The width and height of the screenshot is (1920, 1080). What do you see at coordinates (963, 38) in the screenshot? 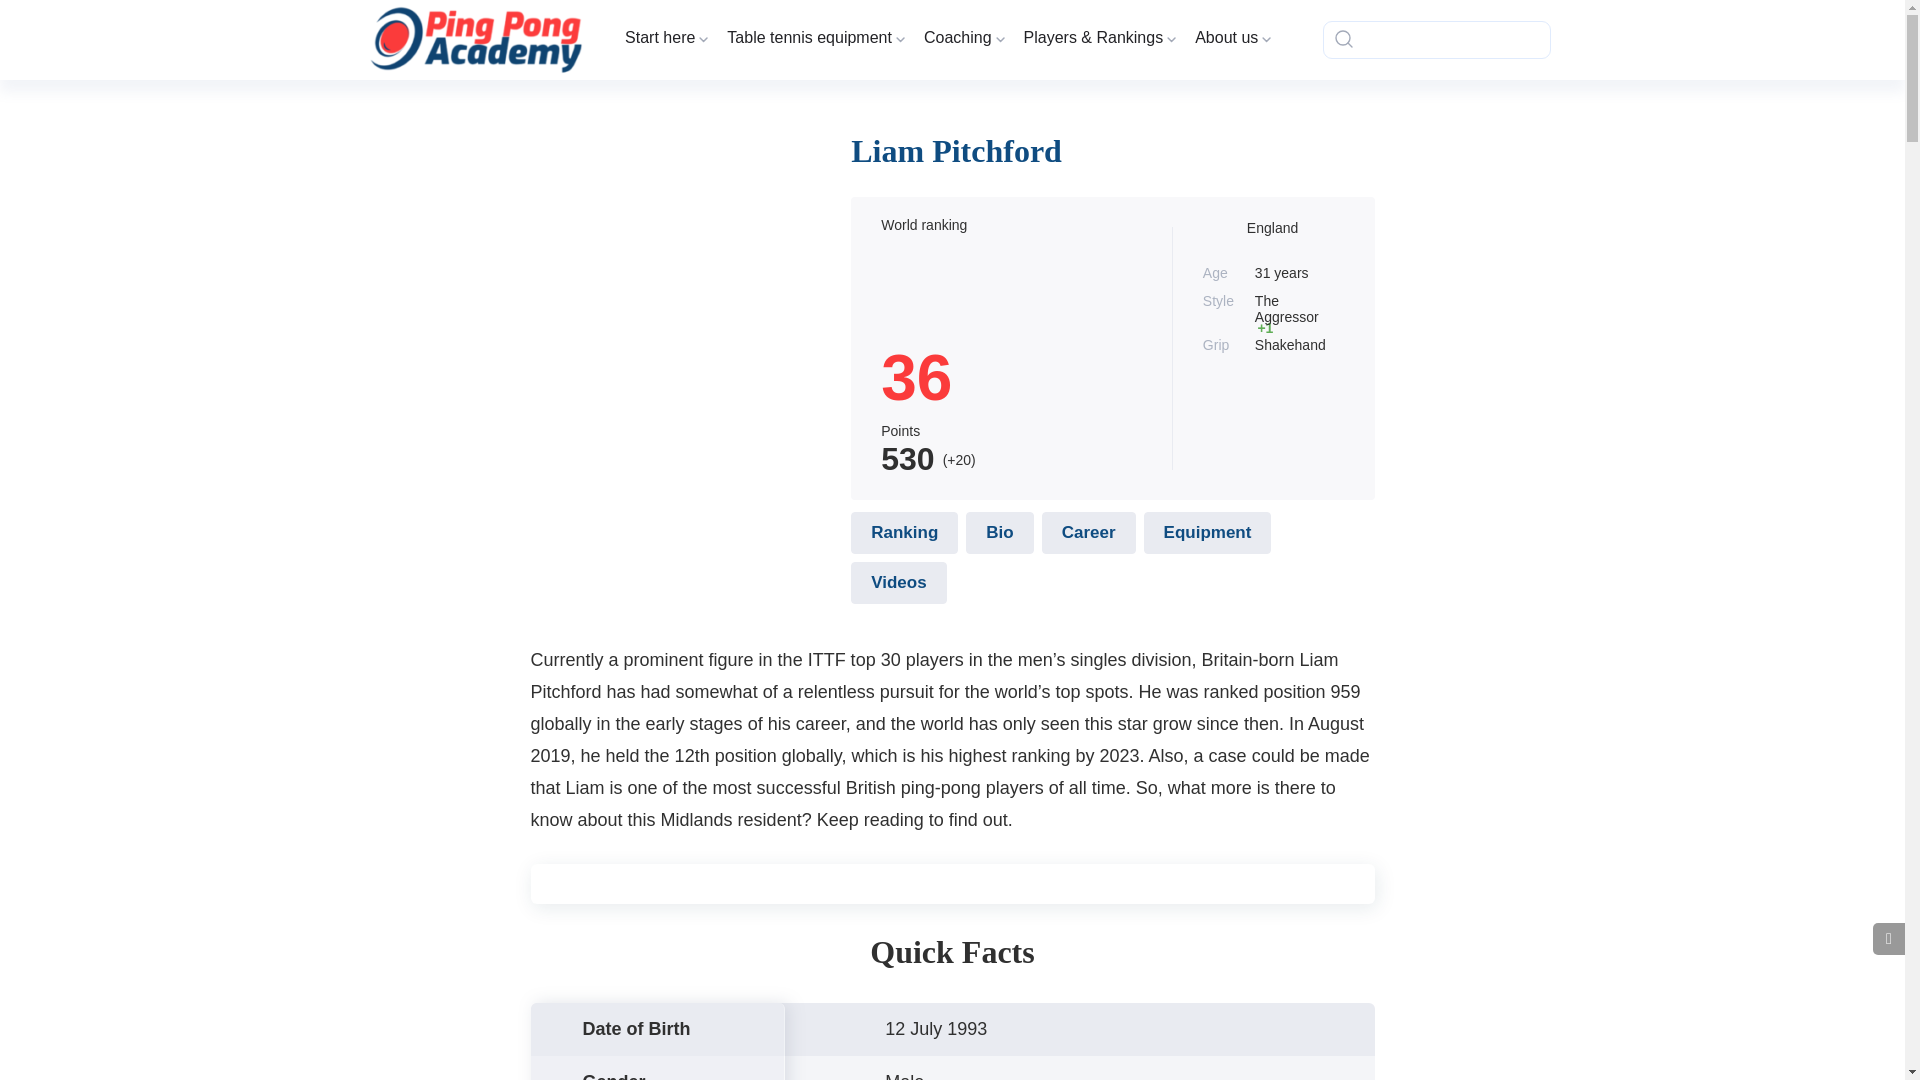
I see `Coaching` at bounding box center [963, 38].